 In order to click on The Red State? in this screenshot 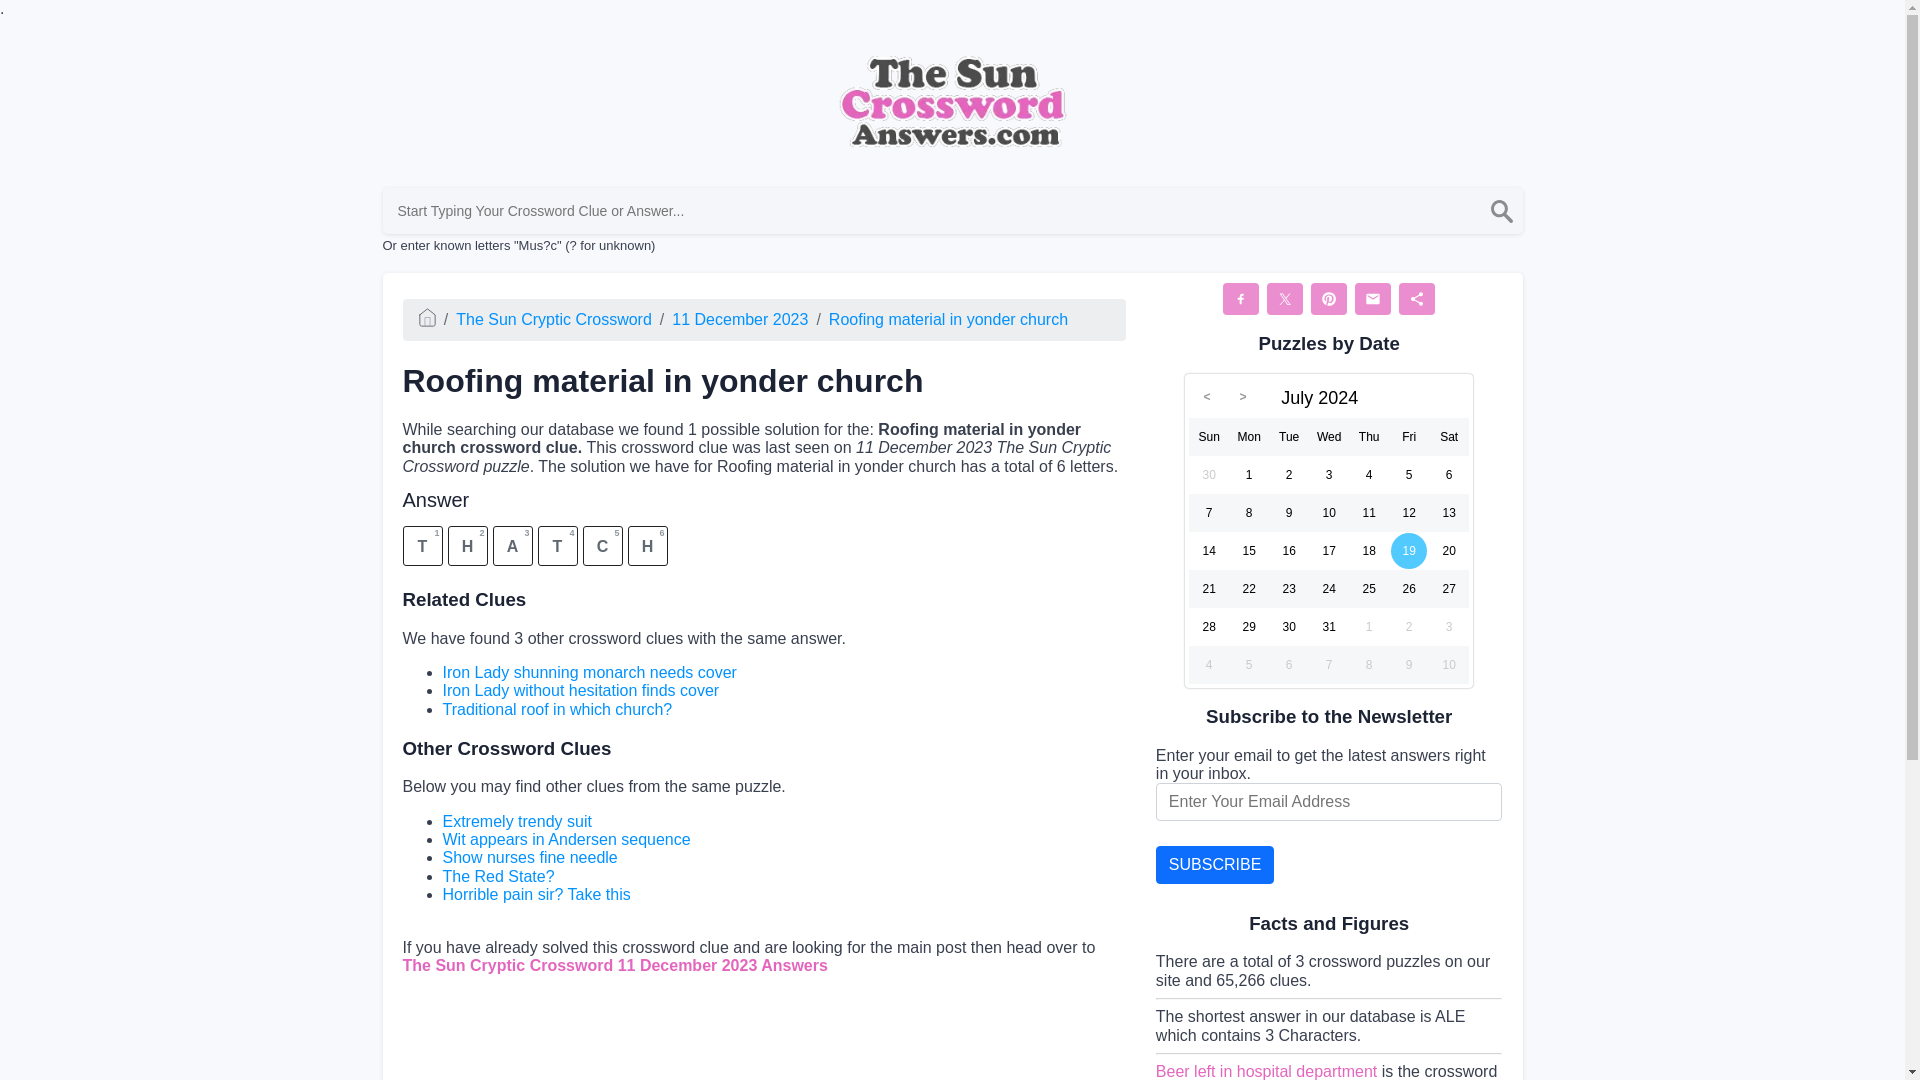, I will do `click(498, 876)`.